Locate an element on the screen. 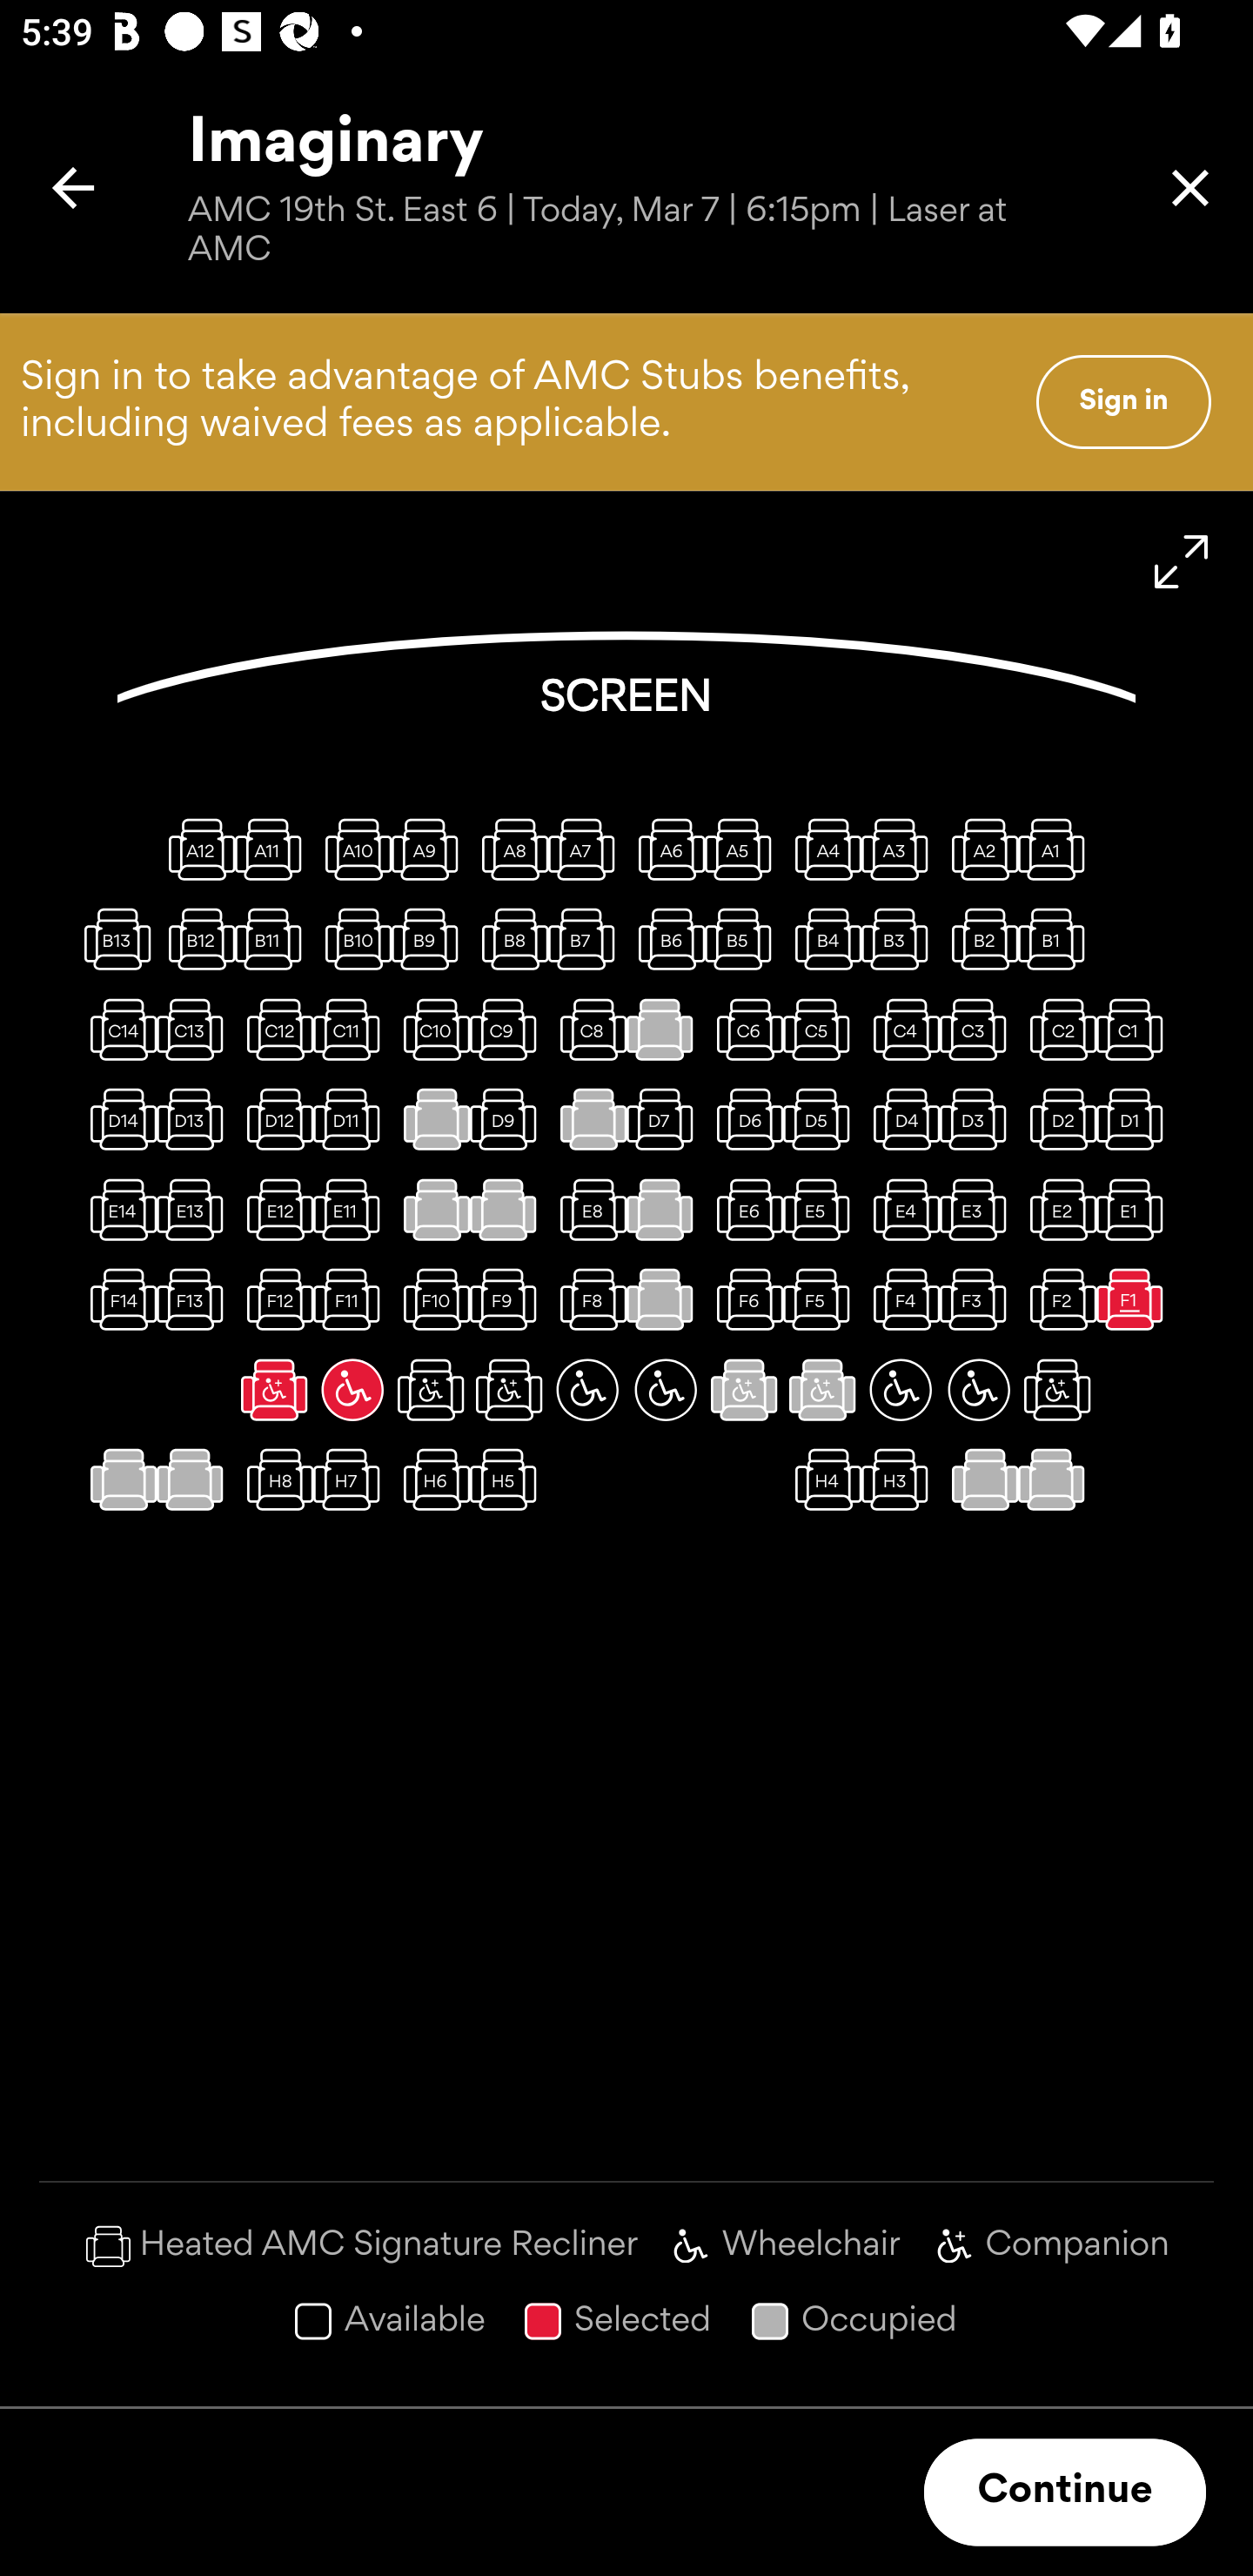 This screenshot has width=1253, height=2576. A6, Regular seat, available is located at coordinates (665, 849).